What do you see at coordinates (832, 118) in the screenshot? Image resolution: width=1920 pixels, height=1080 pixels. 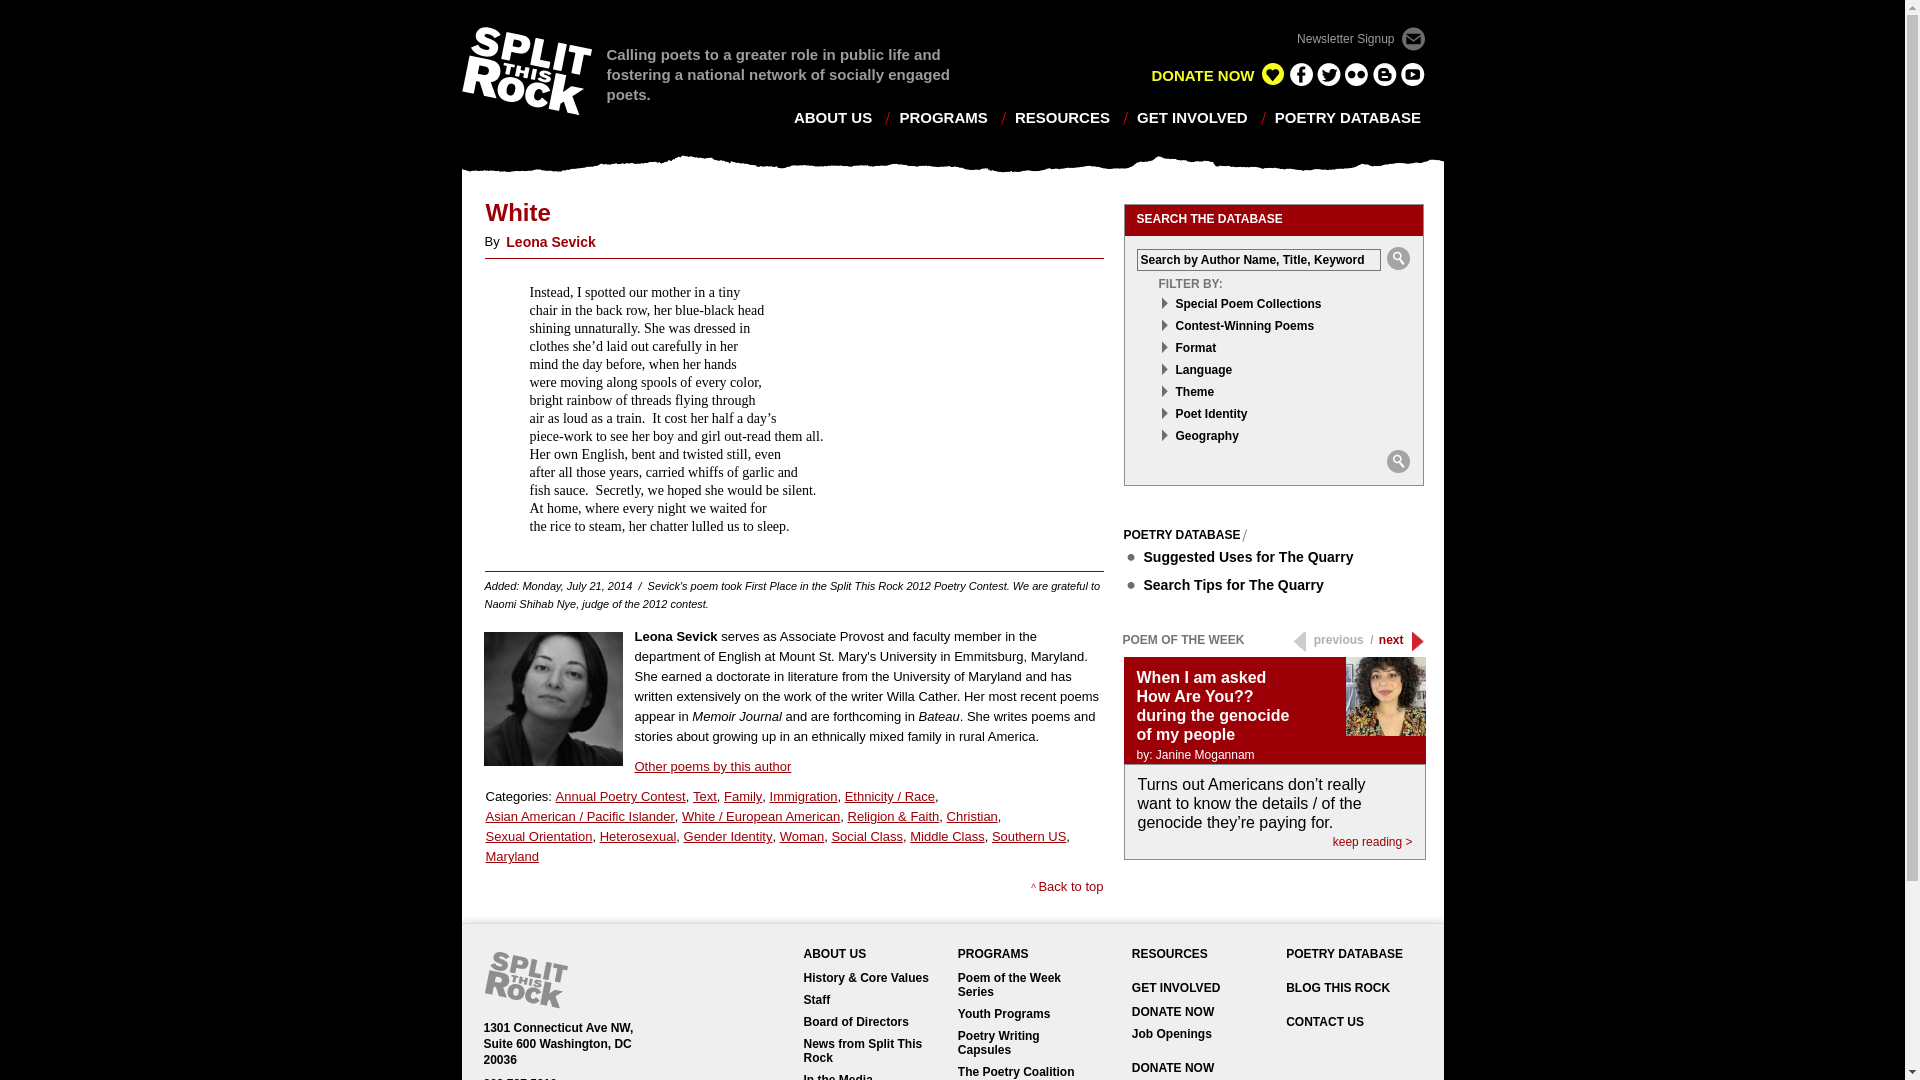 I see `ABOUT US` at bounding box center [832, 118].